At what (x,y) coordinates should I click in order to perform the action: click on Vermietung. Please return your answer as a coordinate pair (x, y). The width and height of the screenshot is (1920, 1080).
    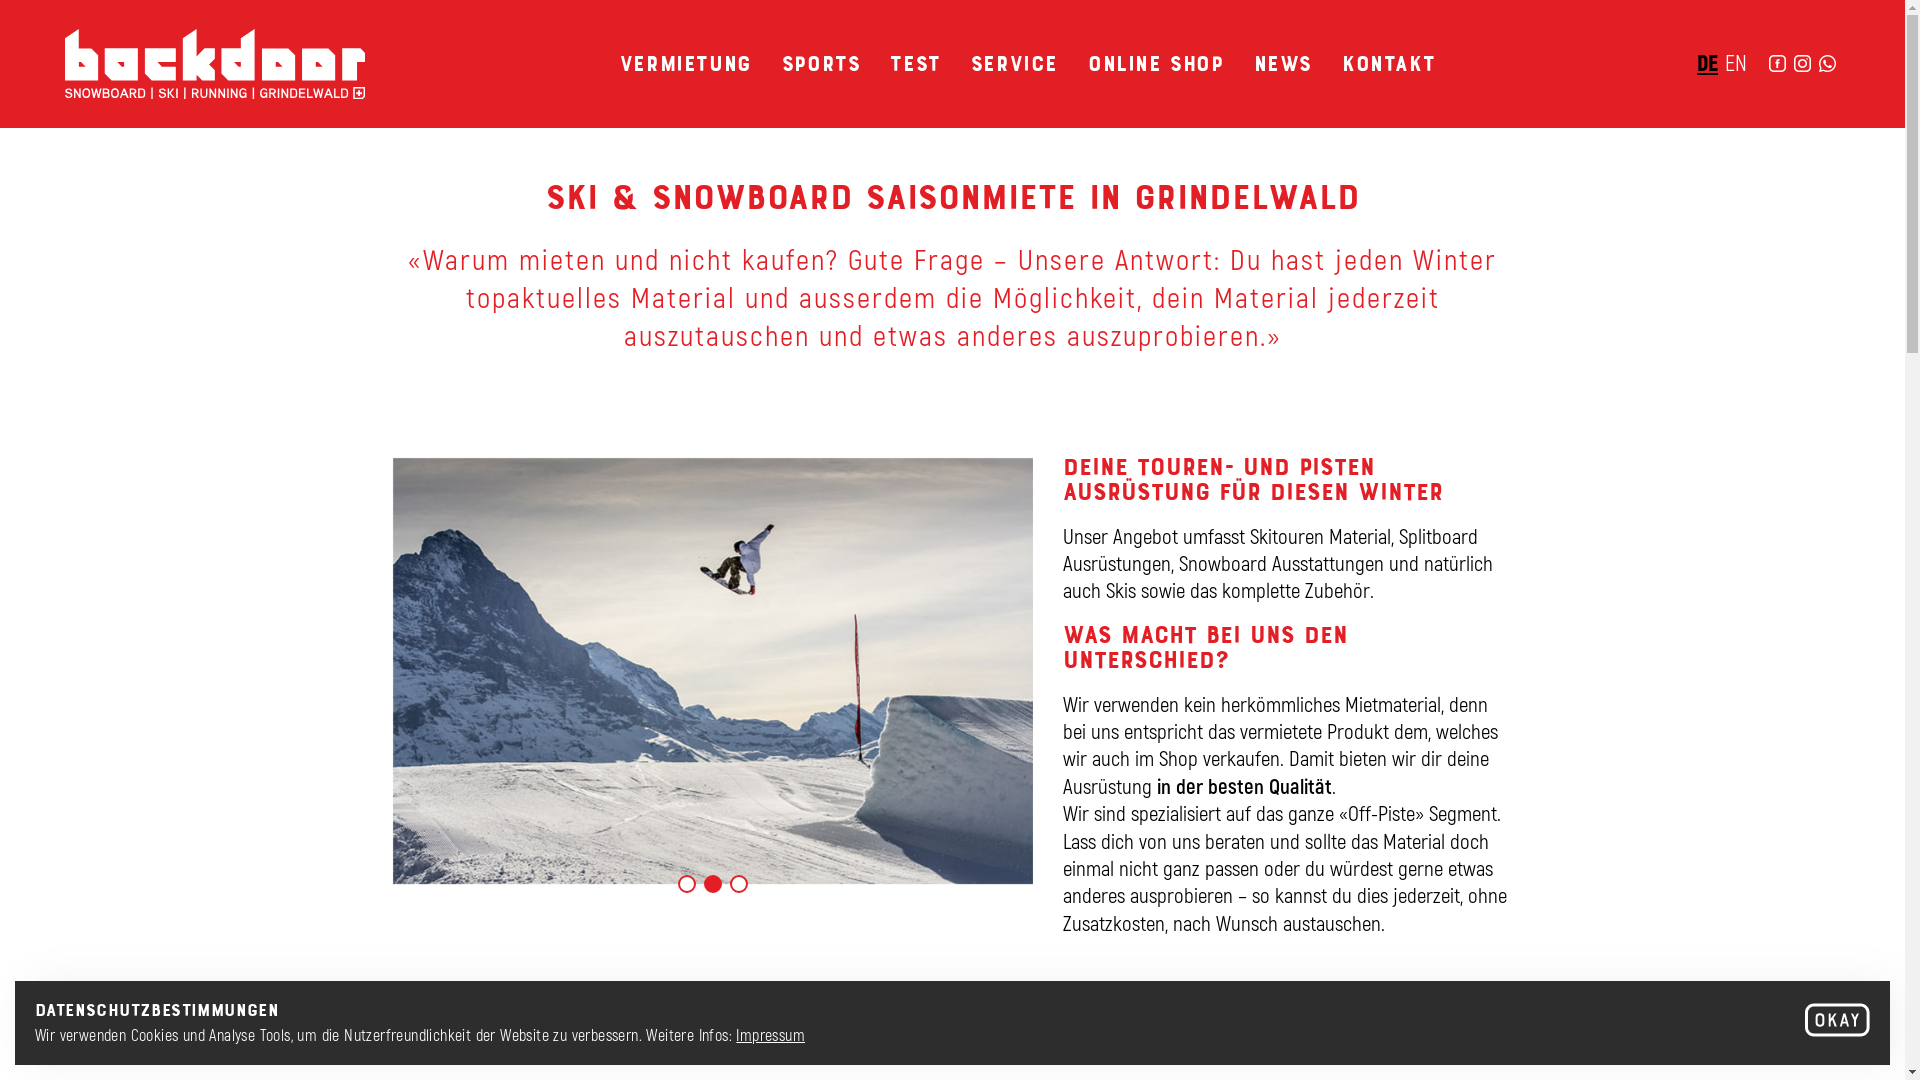
    Looking at the image, I should click on (686, 62).